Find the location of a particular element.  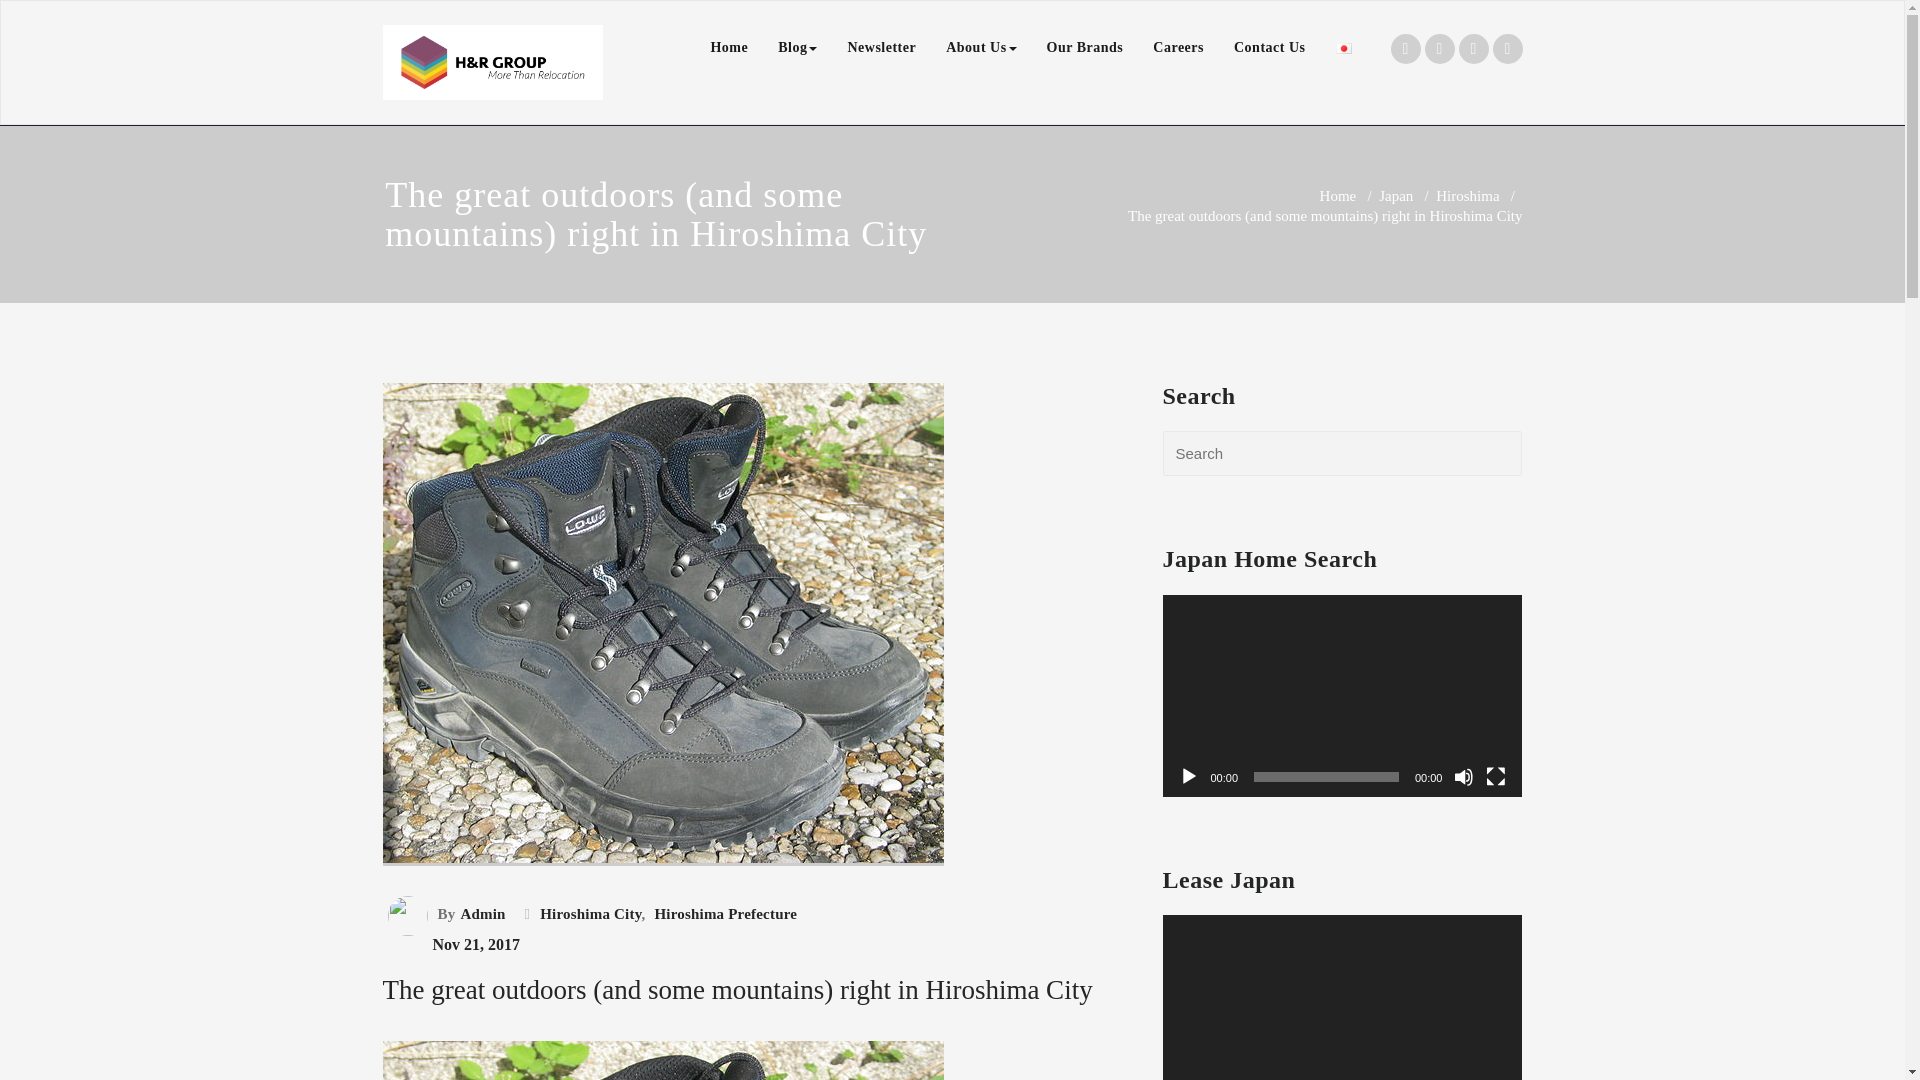

About Us is located at coordinates (981, 48).